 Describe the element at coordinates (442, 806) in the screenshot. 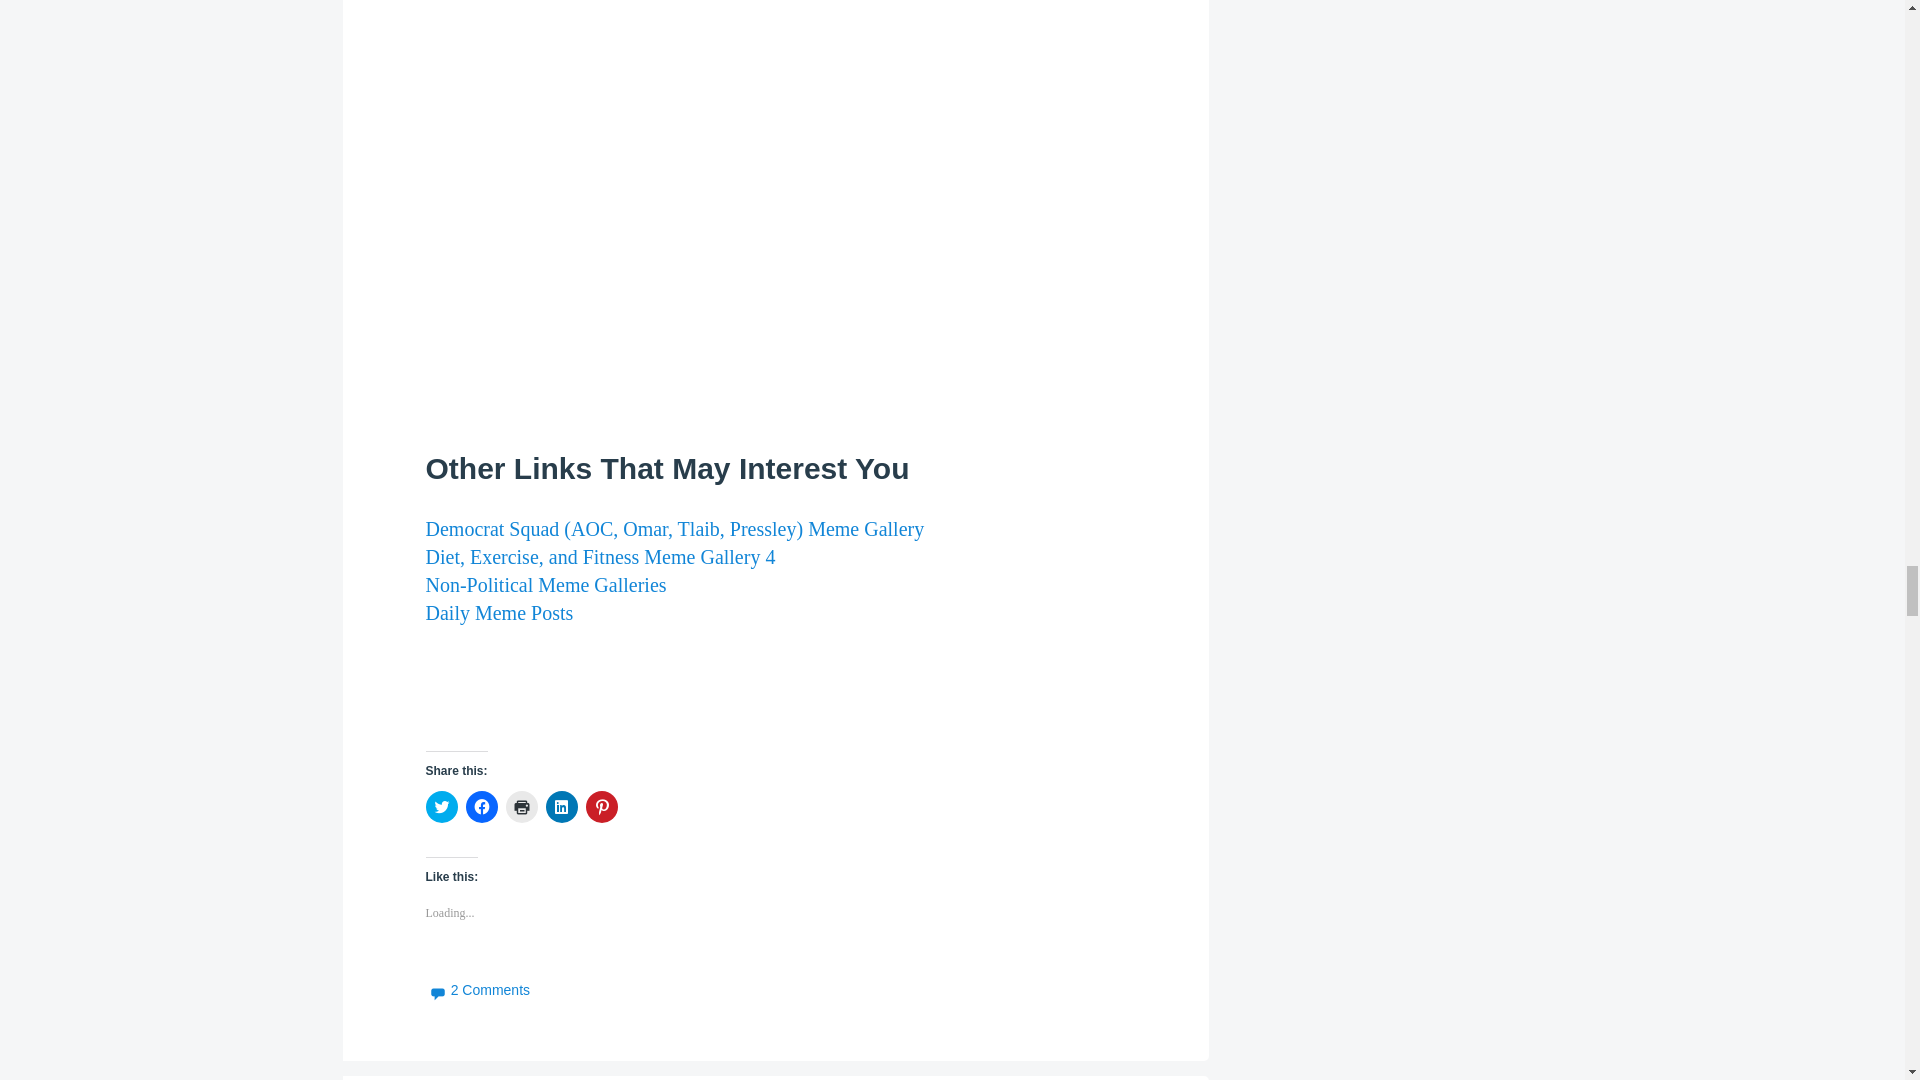

I see `Click to share on Twitter` at that location.